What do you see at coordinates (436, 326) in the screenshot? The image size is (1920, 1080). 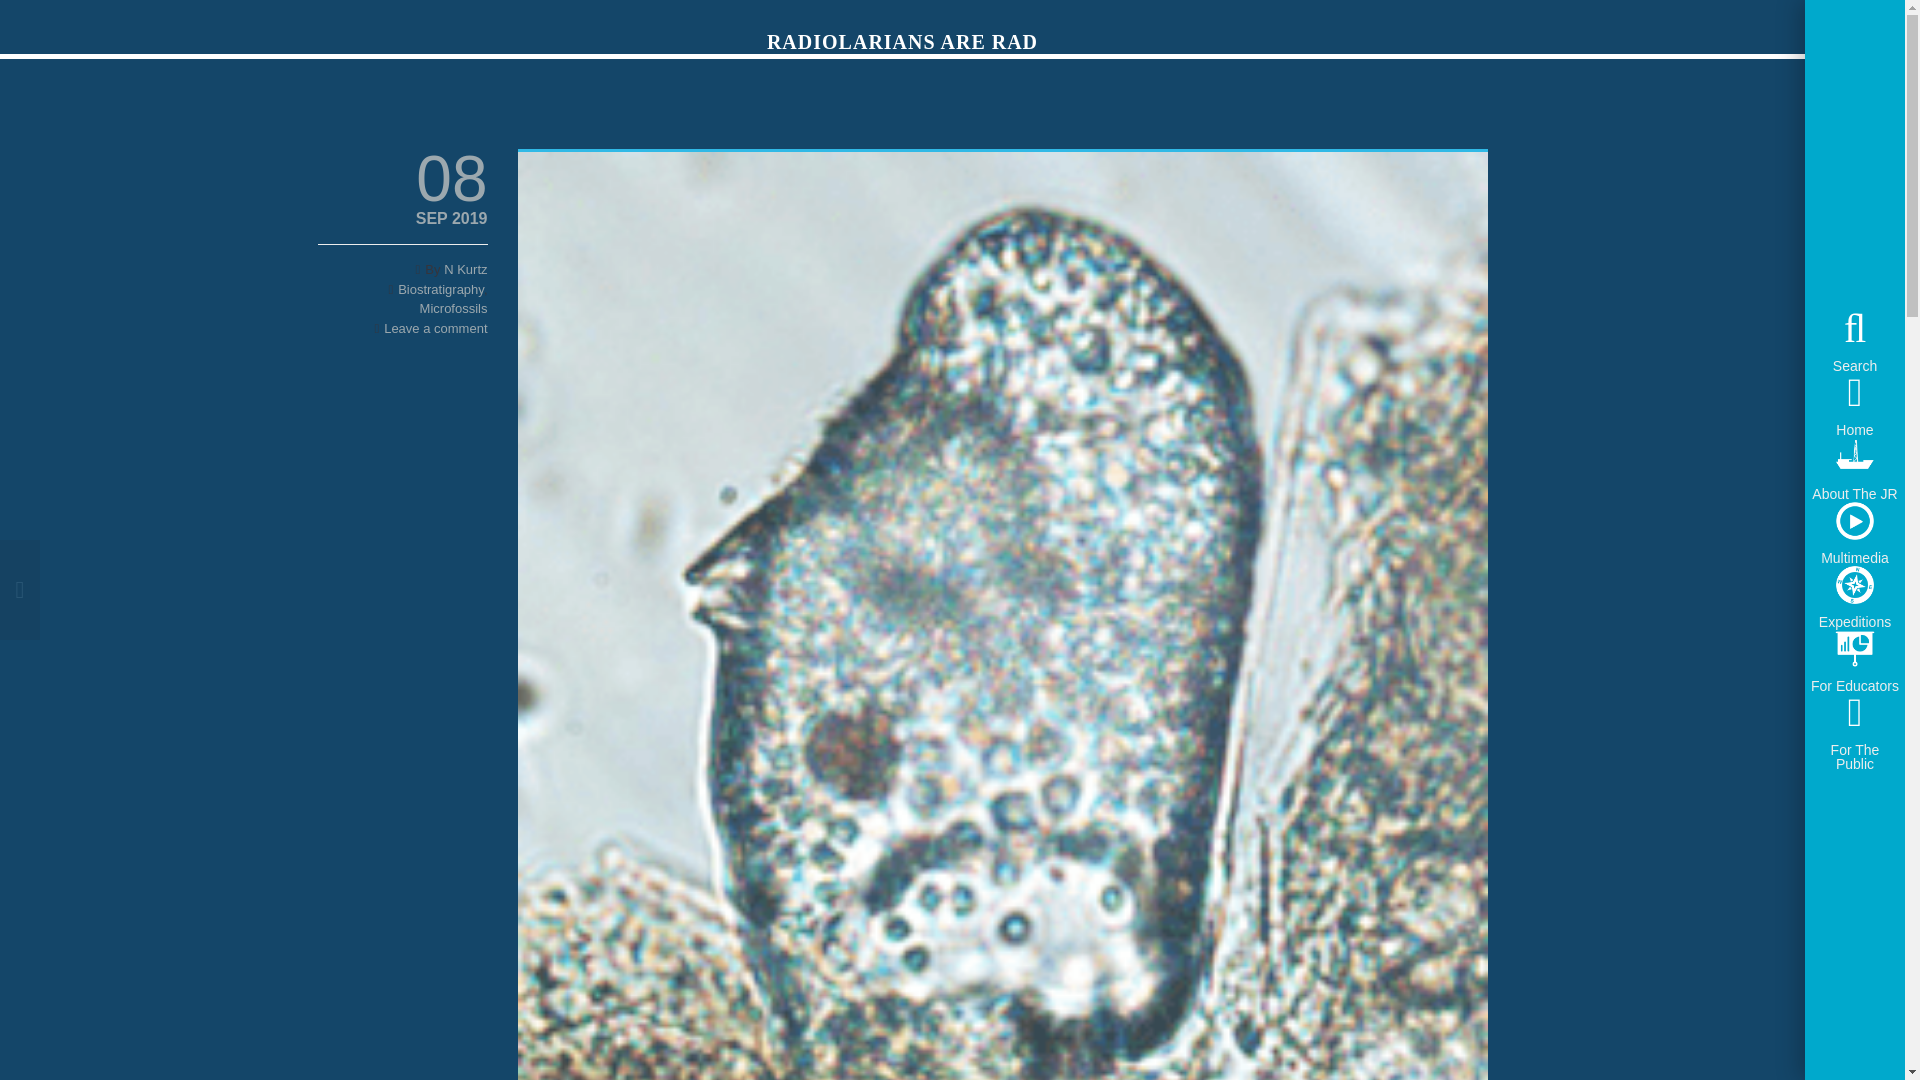 I see `Leave a comment` at bounding box center [436, 326].